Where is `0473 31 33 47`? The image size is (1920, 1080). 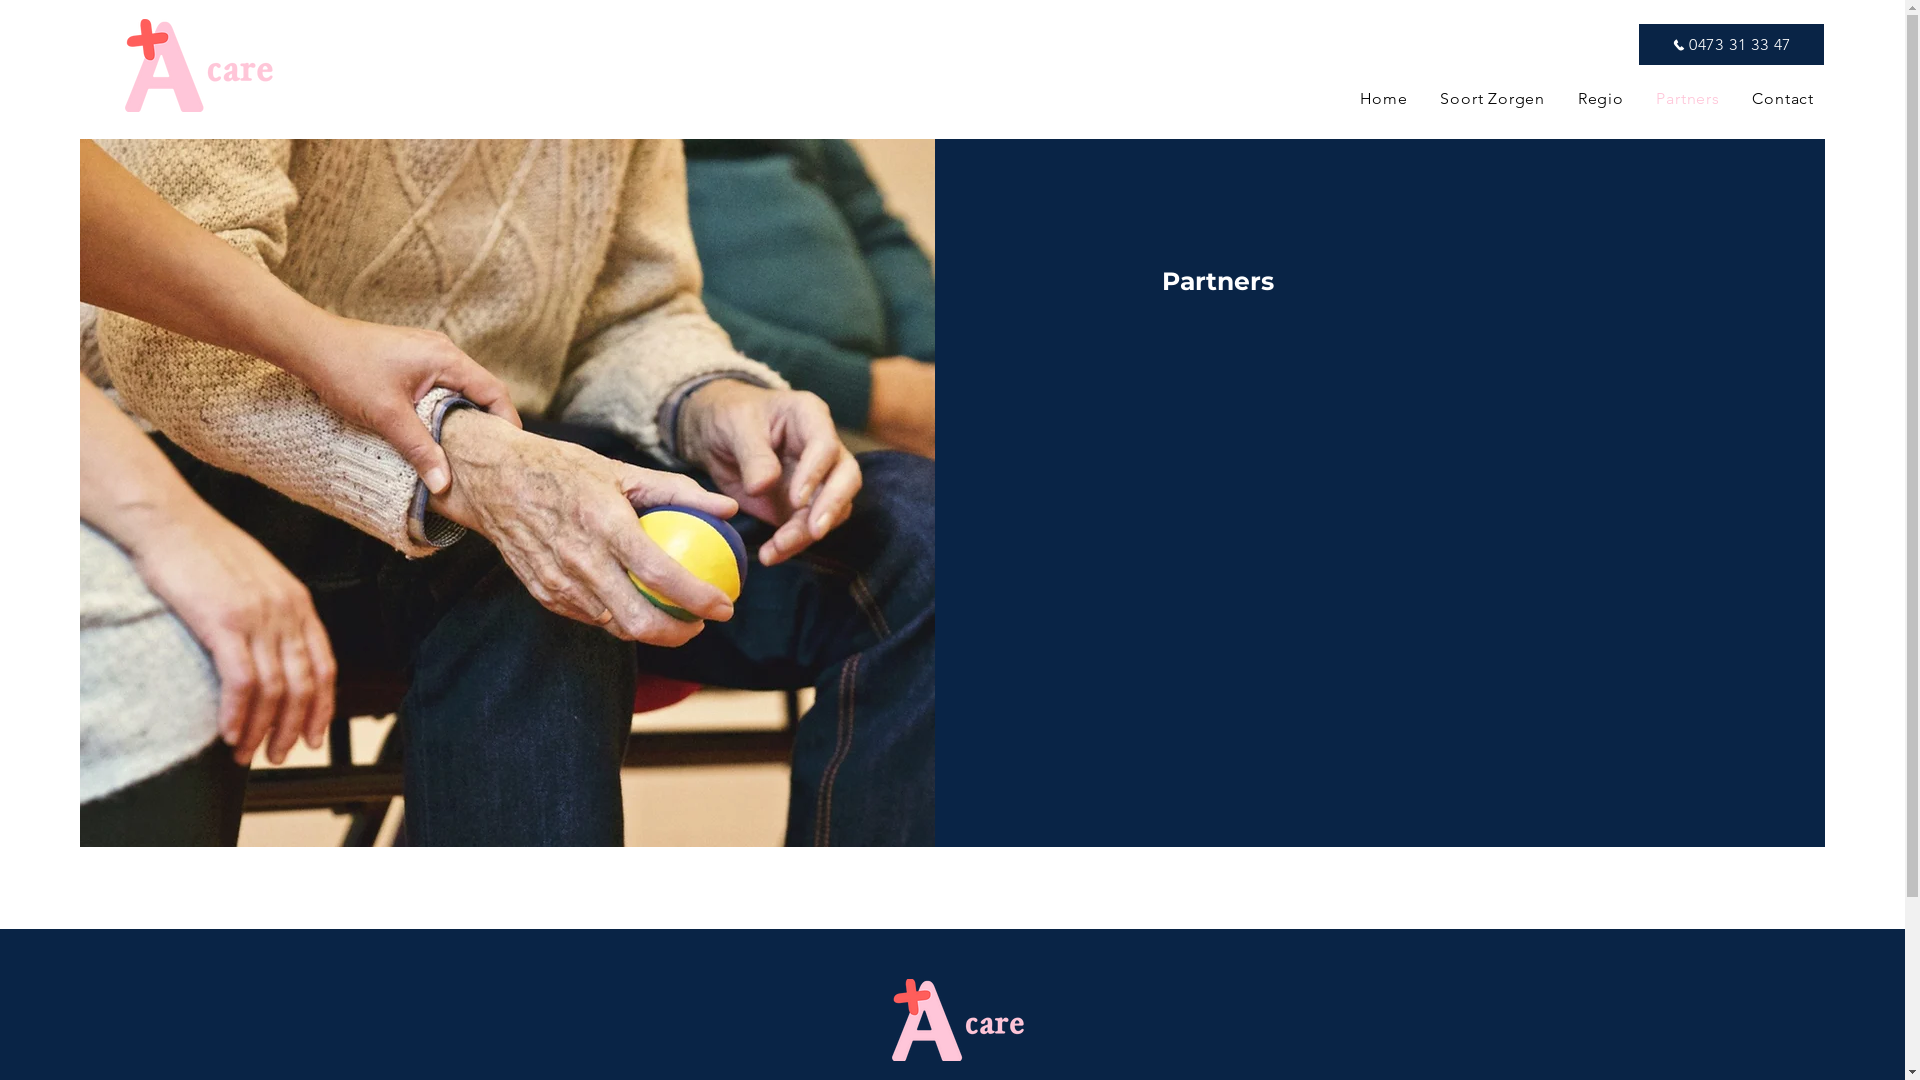
0473 31 33 47 is located at coordinates (1732, 44).